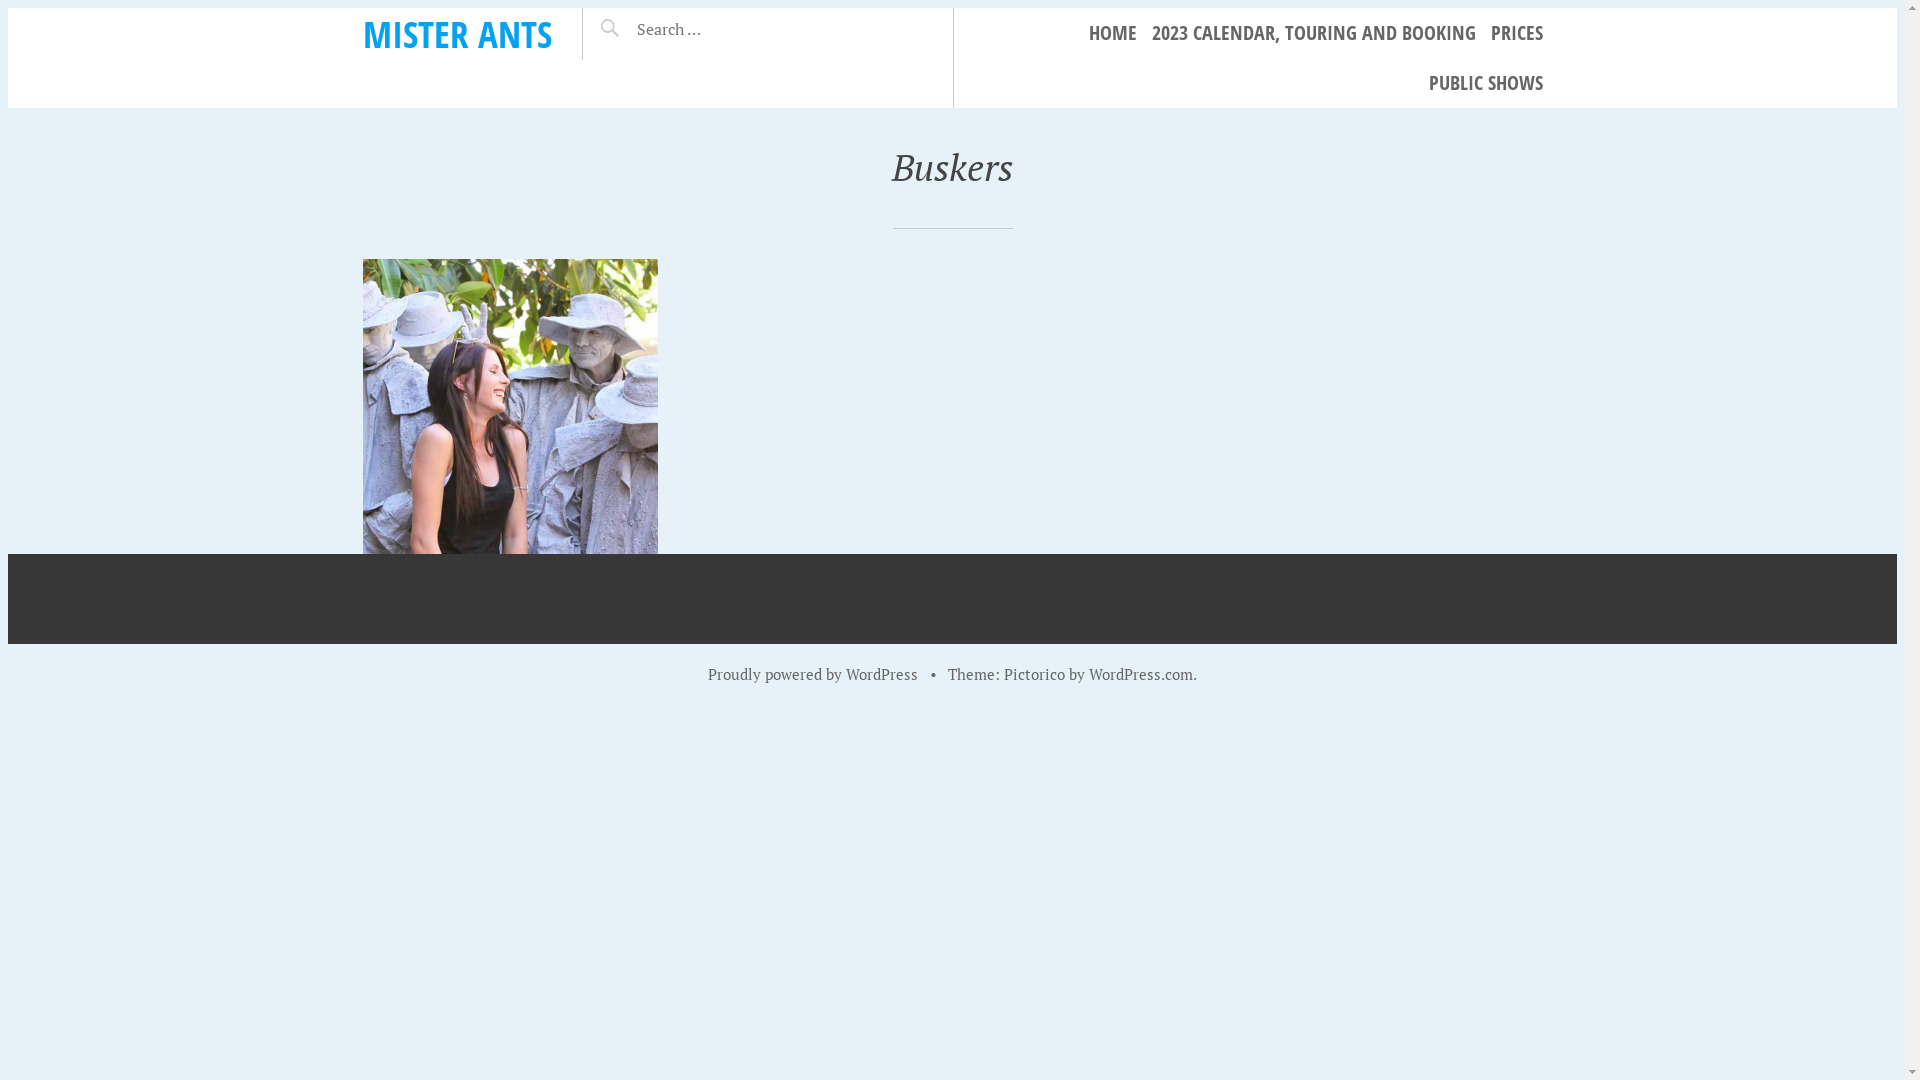  Describe the element at coordinates (1112, 33) in the screenshot. I see `HOME` at that location.